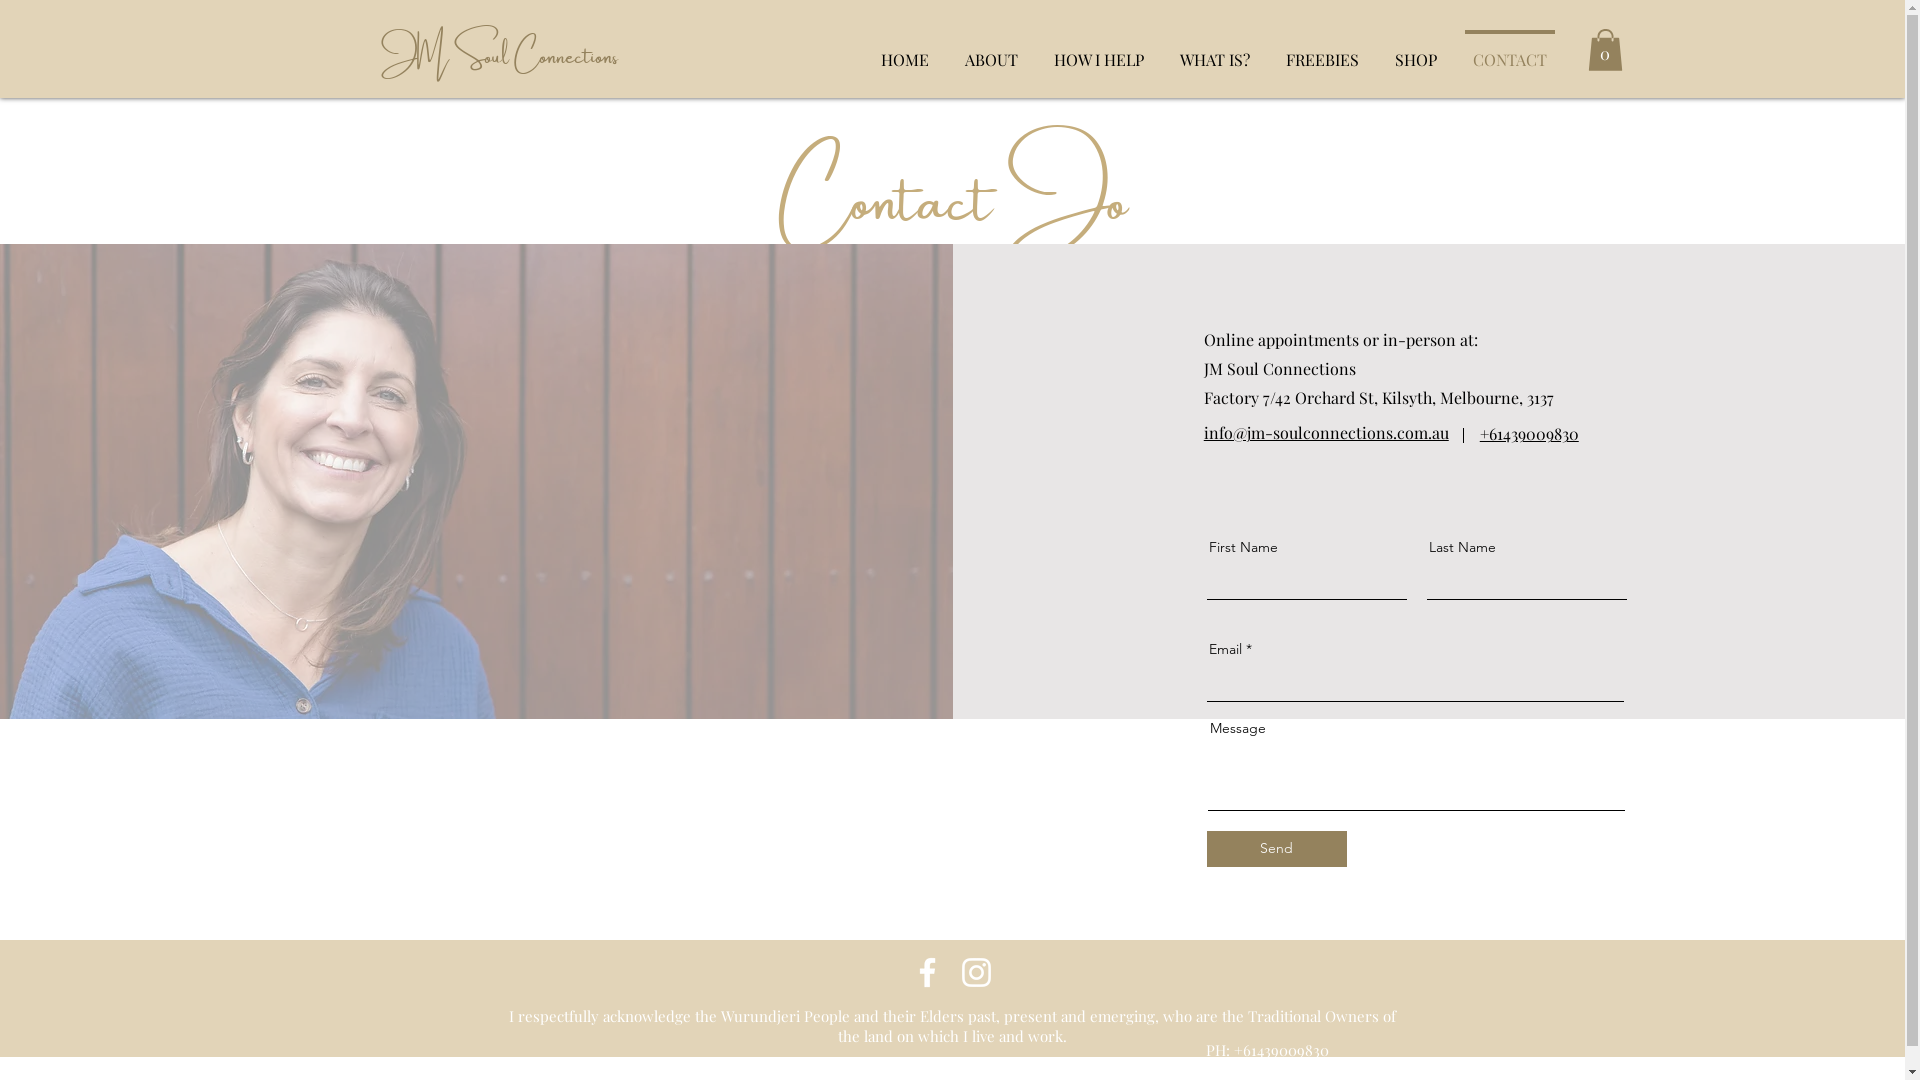 This screenshot has width=1920, height=1080. I want to click on 0, so click(1606, 50).